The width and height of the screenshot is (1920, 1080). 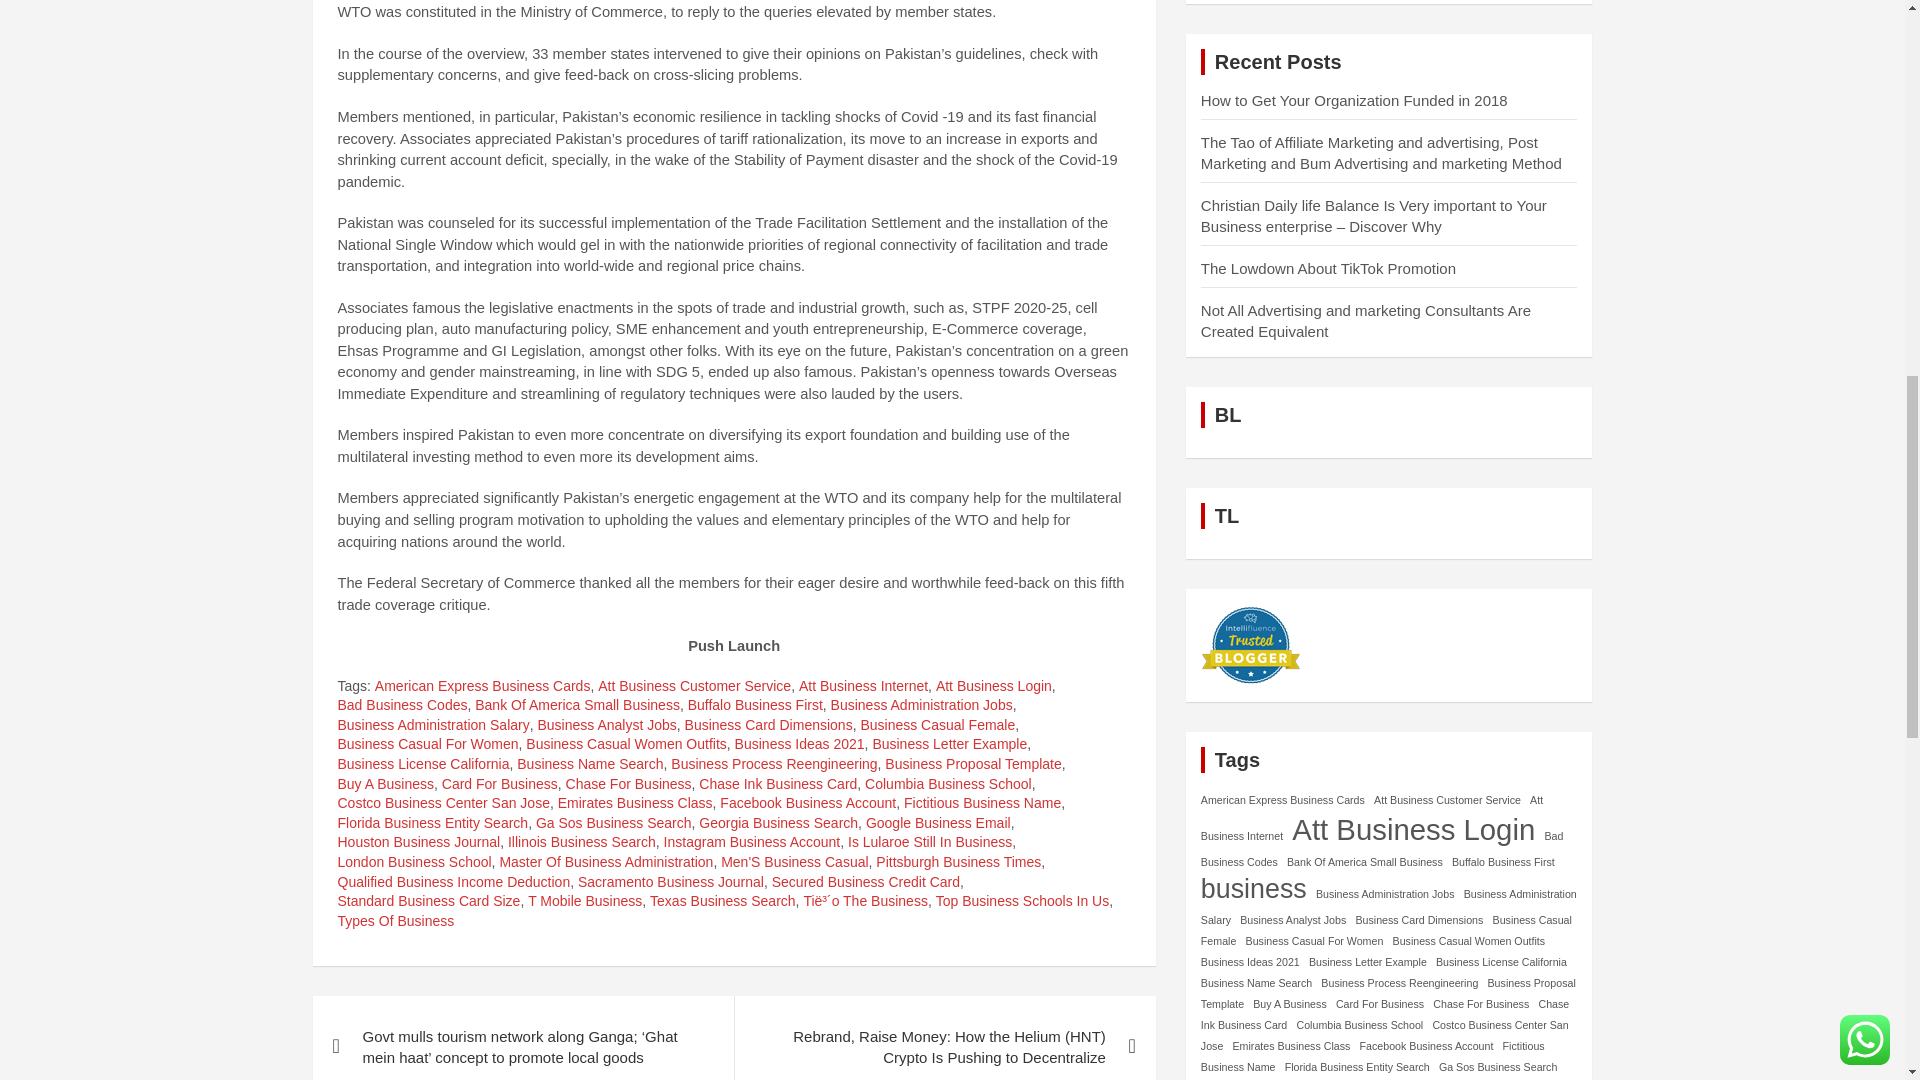 I want to click on Att Business Internet, so click(x=862, y=686).